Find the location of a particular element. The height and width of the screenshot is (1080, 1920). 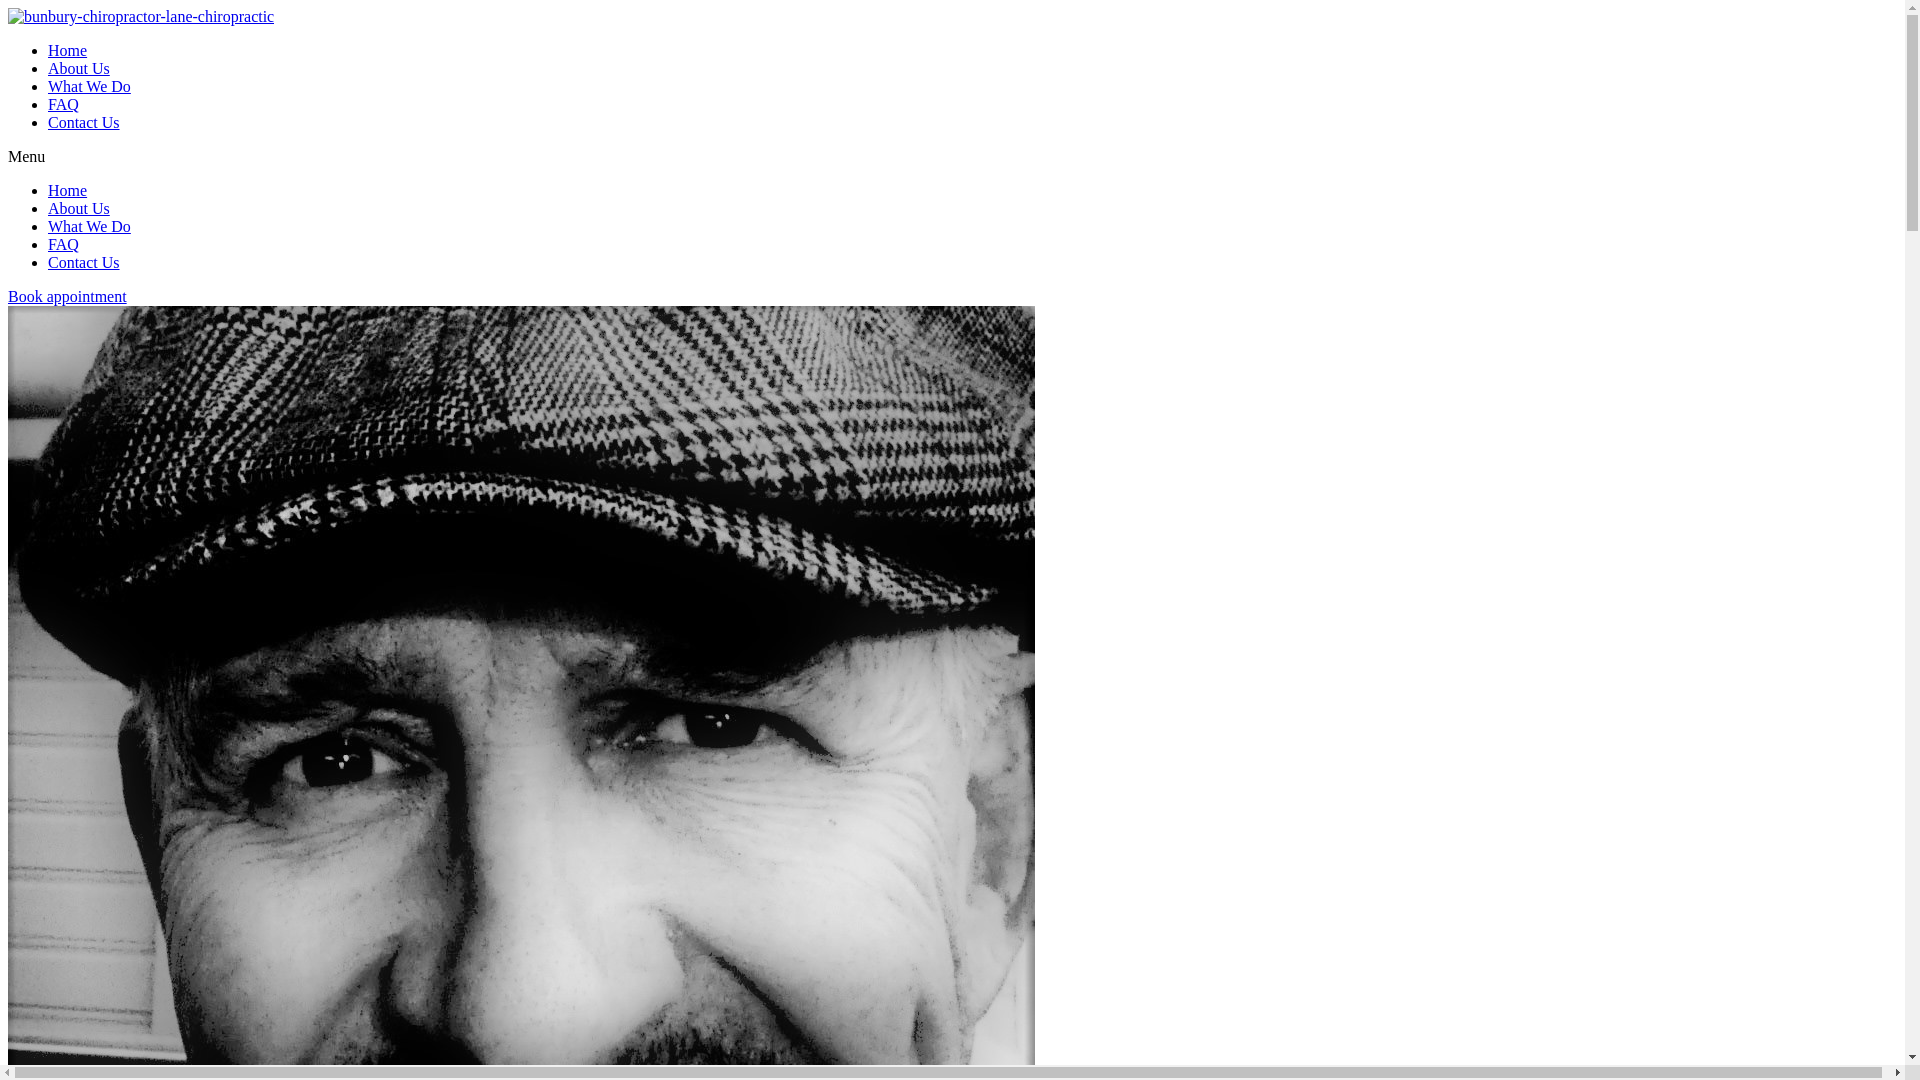

What We Do is located at coordinates (90, 226).